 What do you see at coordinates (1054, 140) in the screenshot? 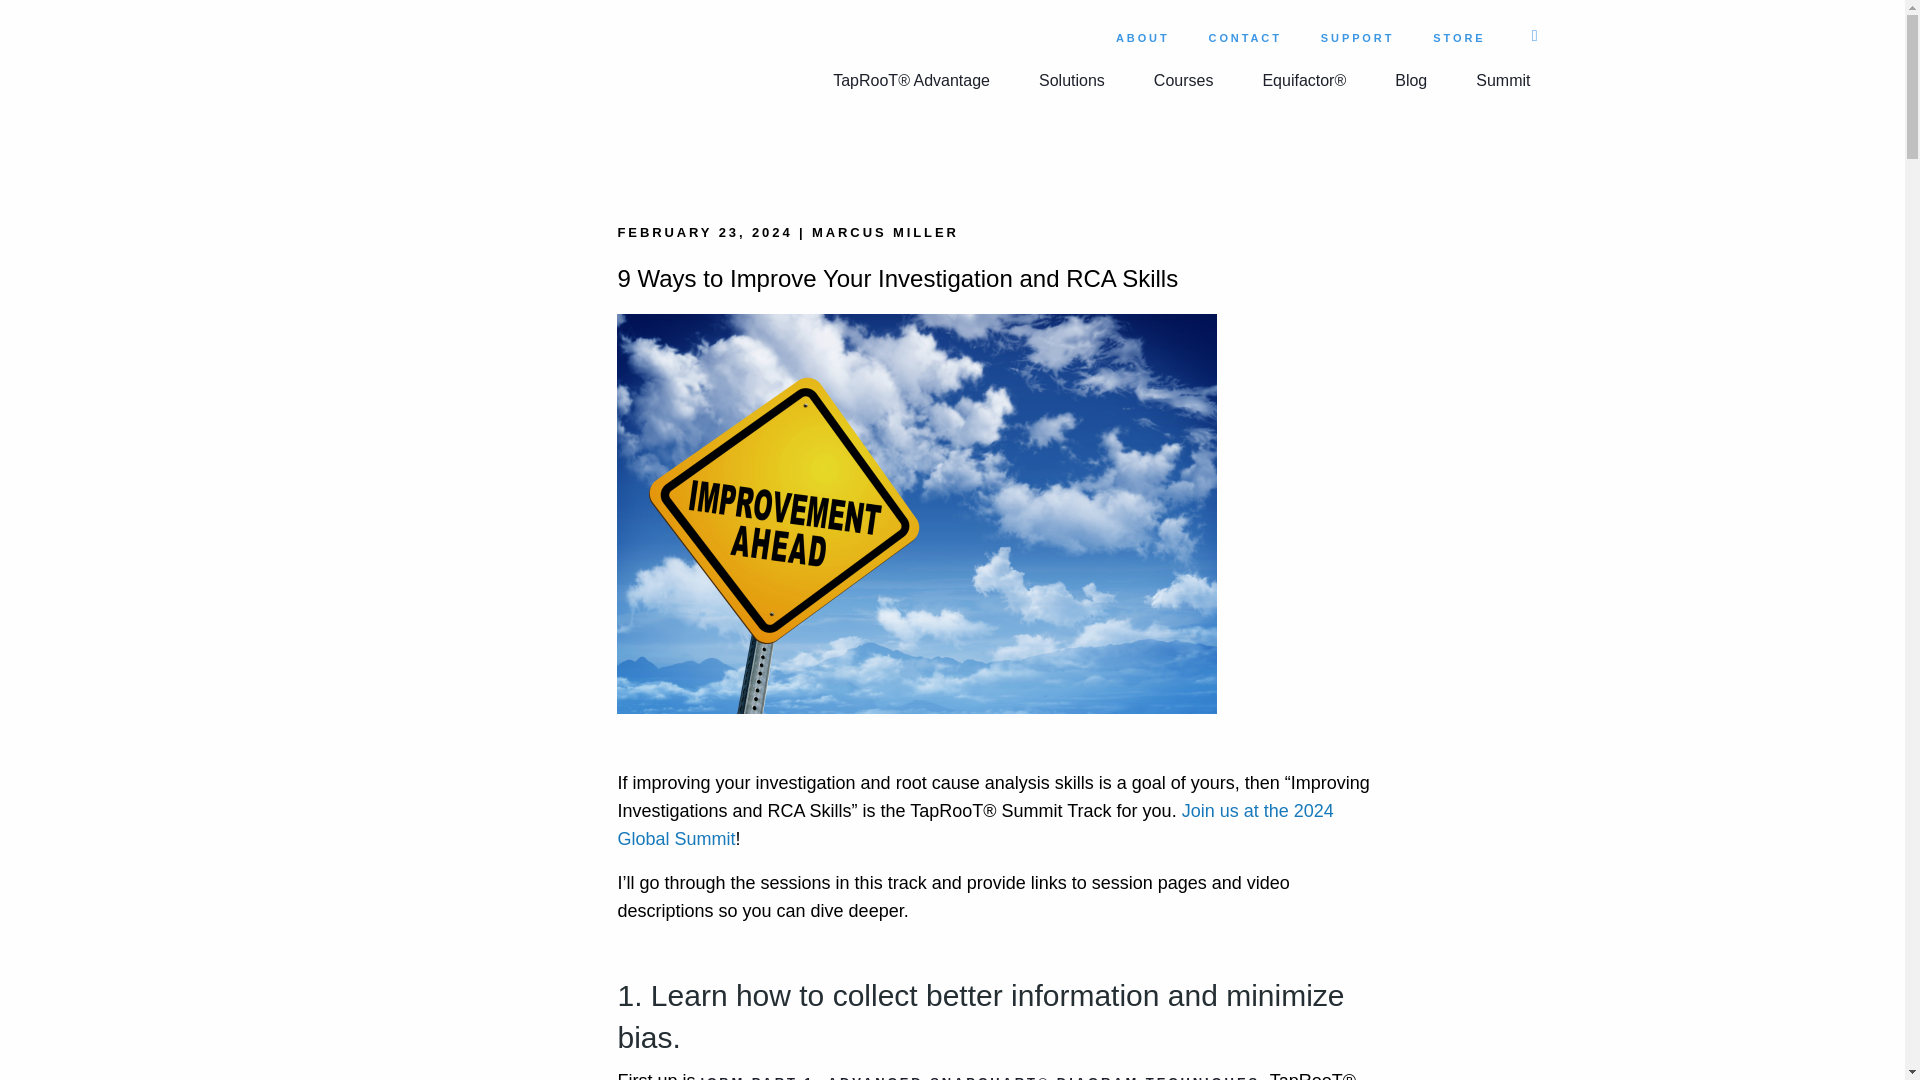
I see `Safety` at bounding box center [1054, 140].